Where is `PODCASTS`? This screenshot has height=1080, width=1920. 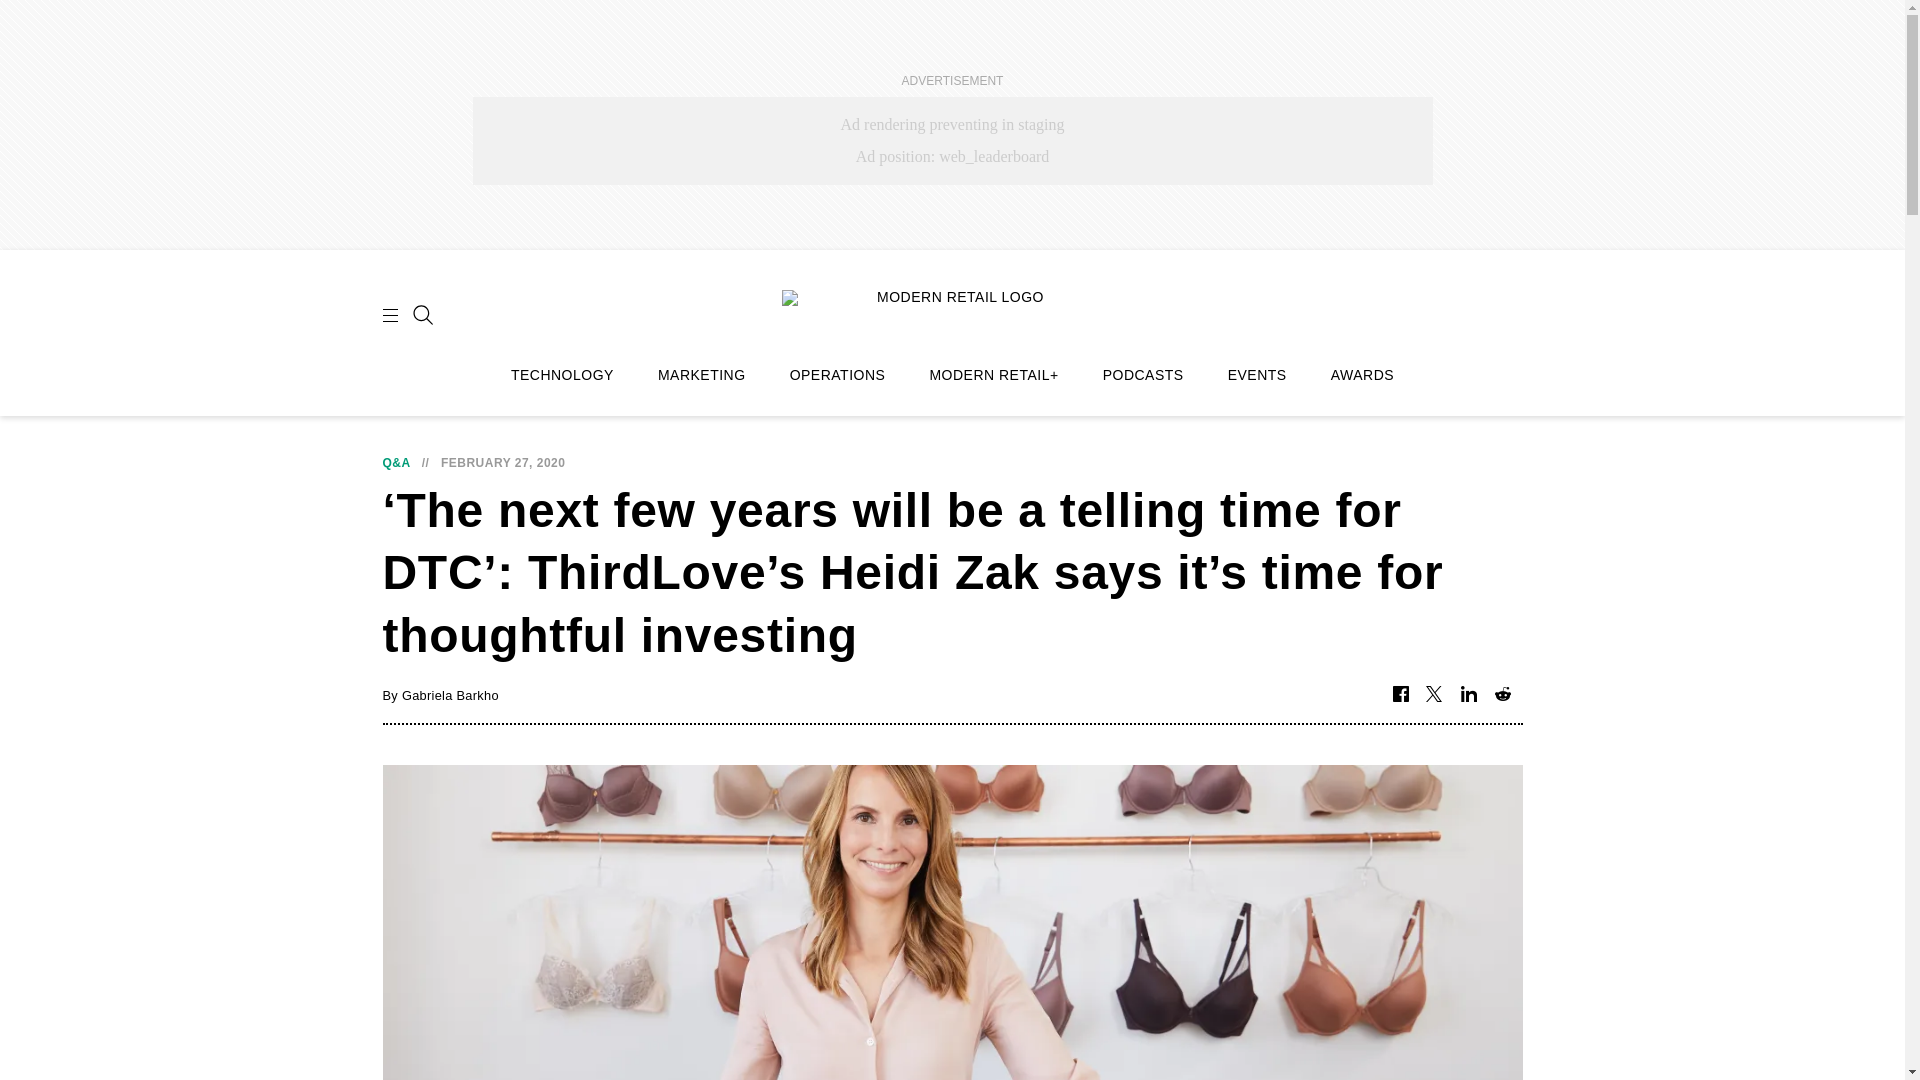 PODCASTS is located at coordinates (1143, 375).